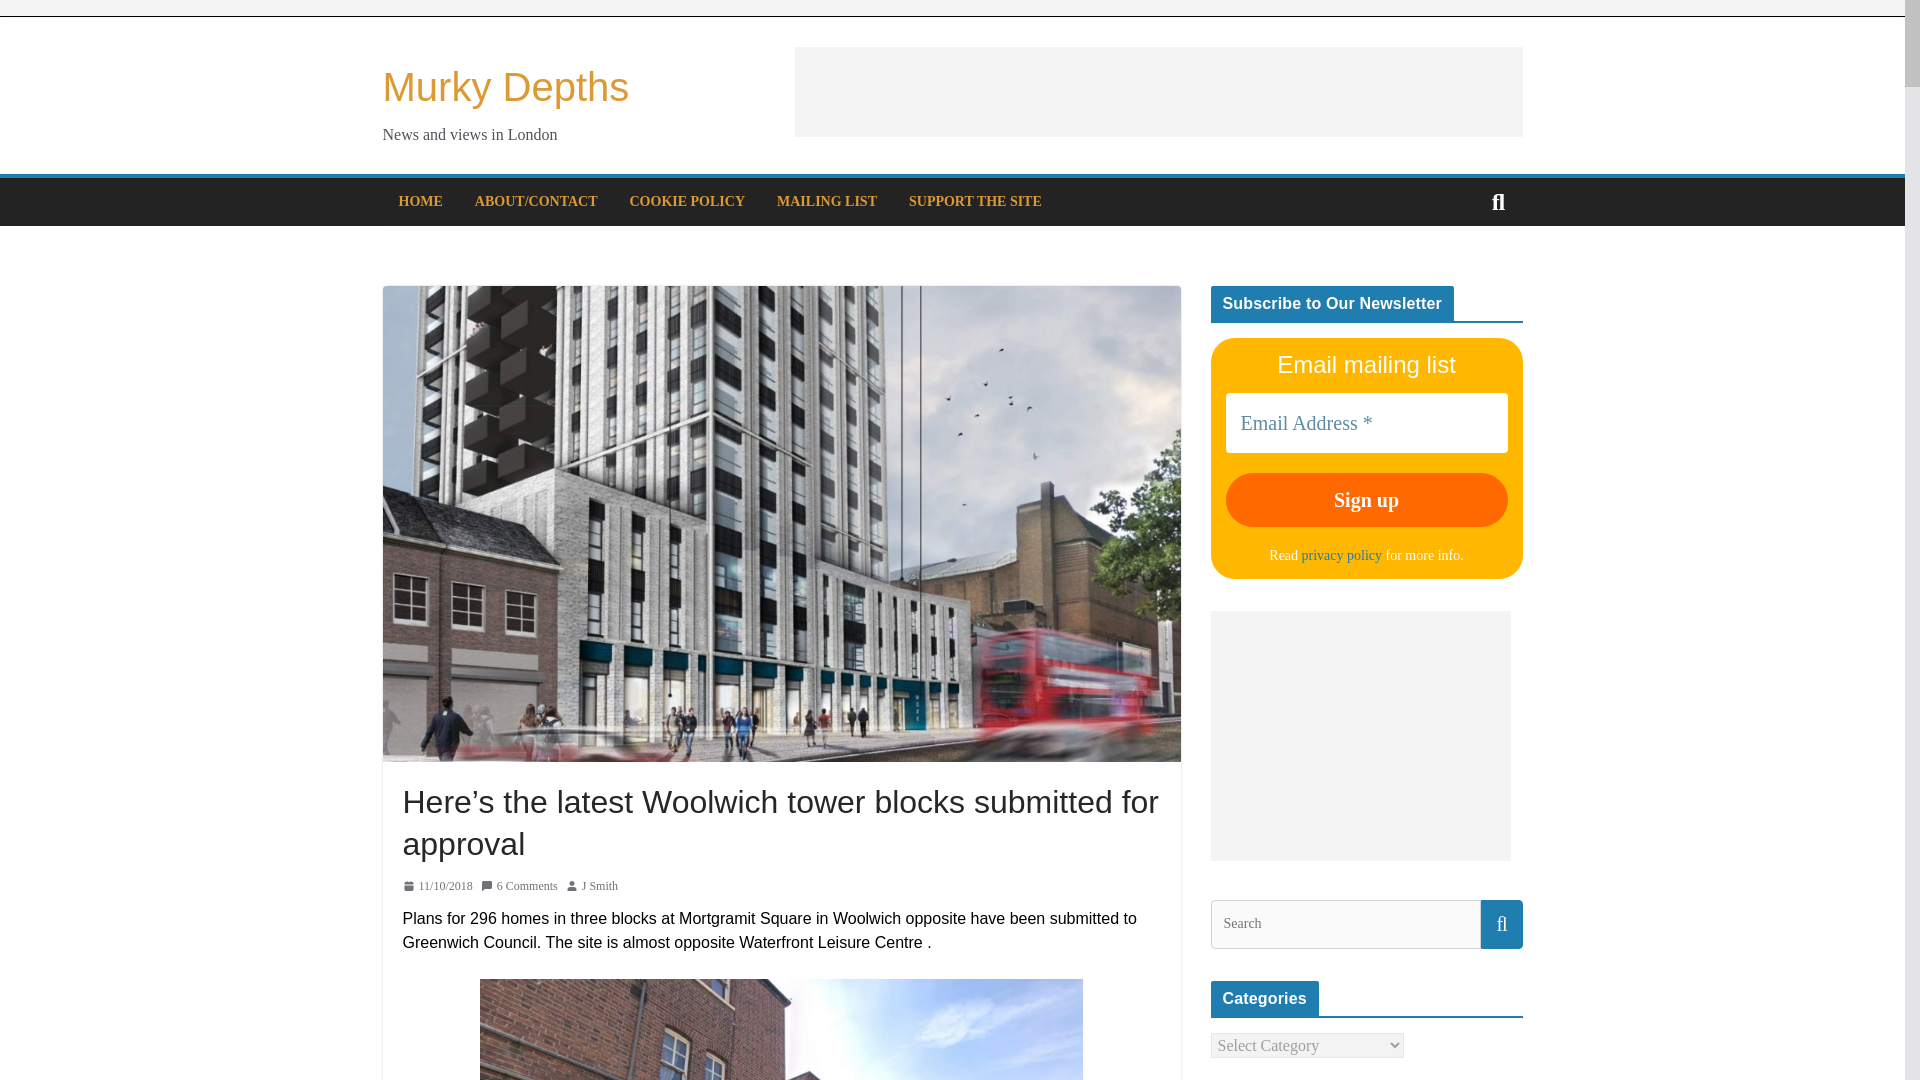 The image size is (1920, 1080). I want to click on 09:59, so click(436, 886).